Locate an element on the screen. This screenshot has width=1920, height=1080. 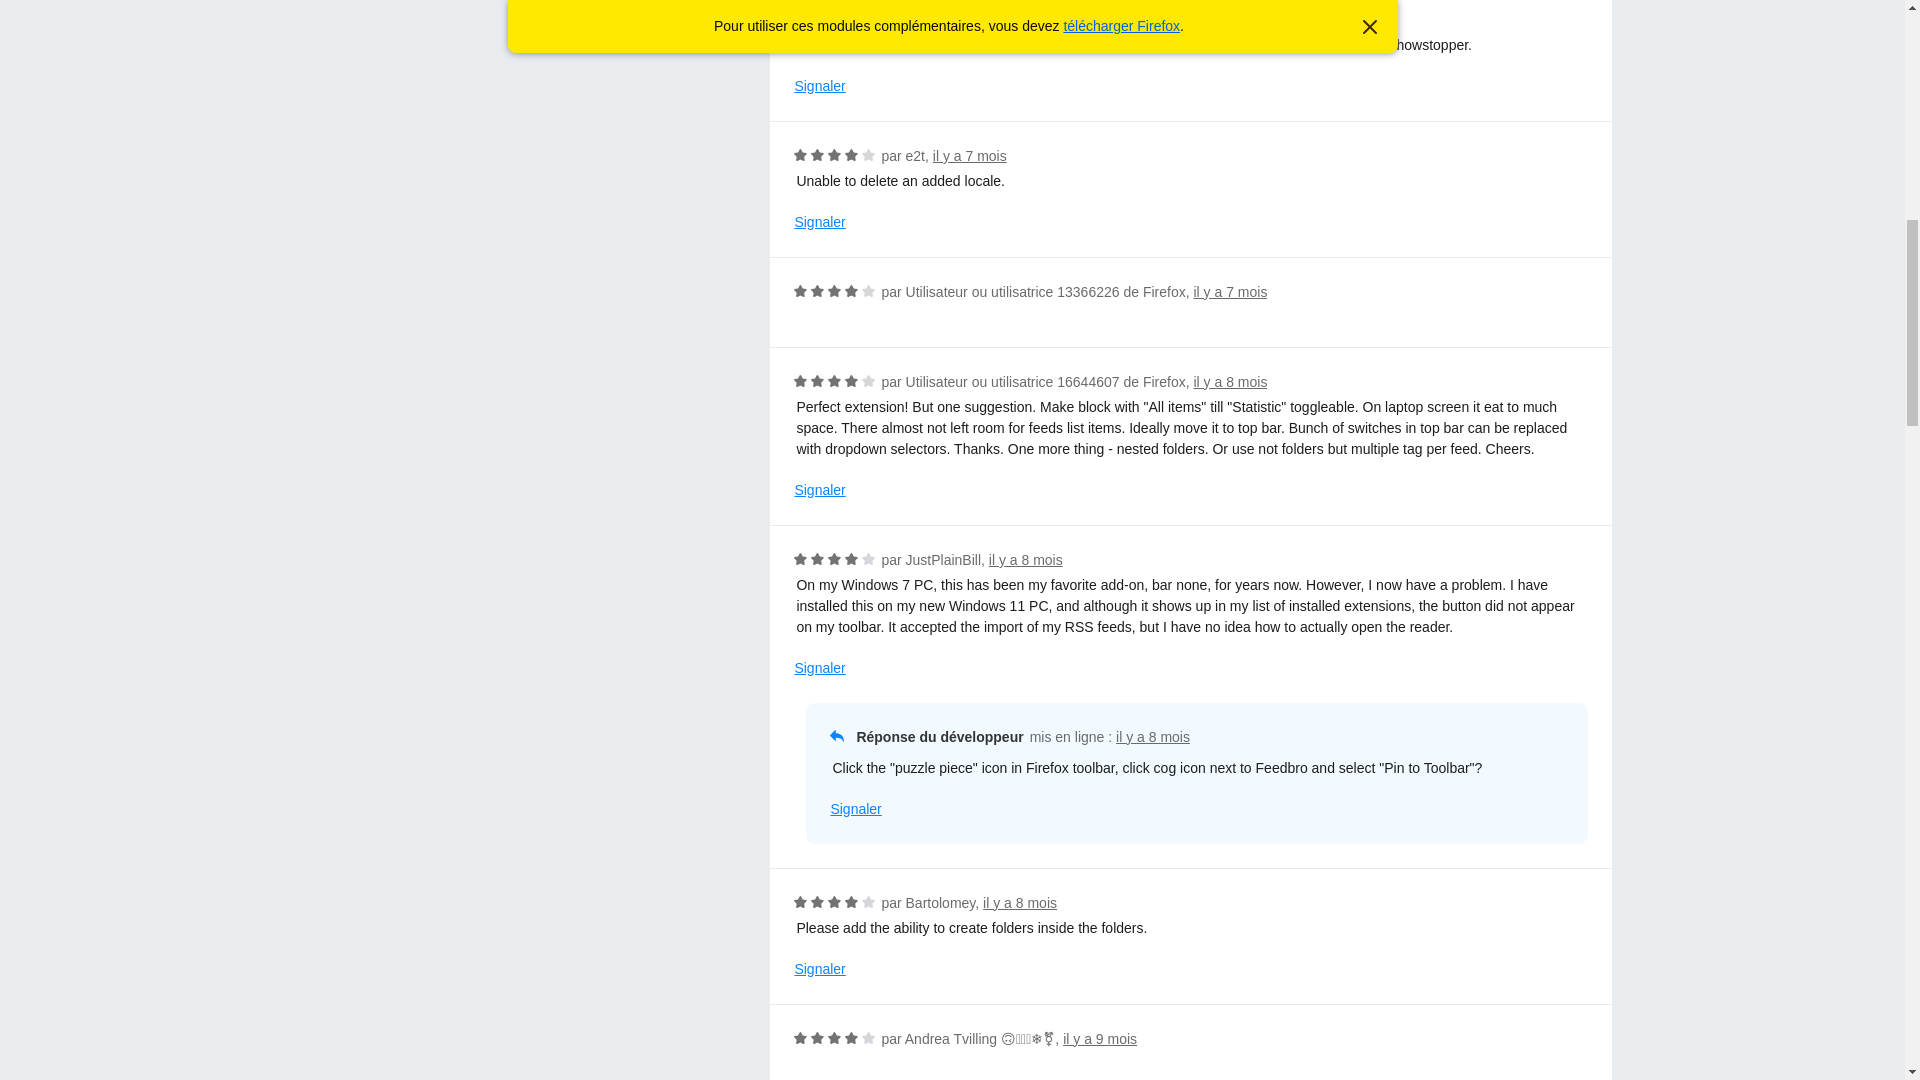
Signaler is located at coordinates (819, 222).